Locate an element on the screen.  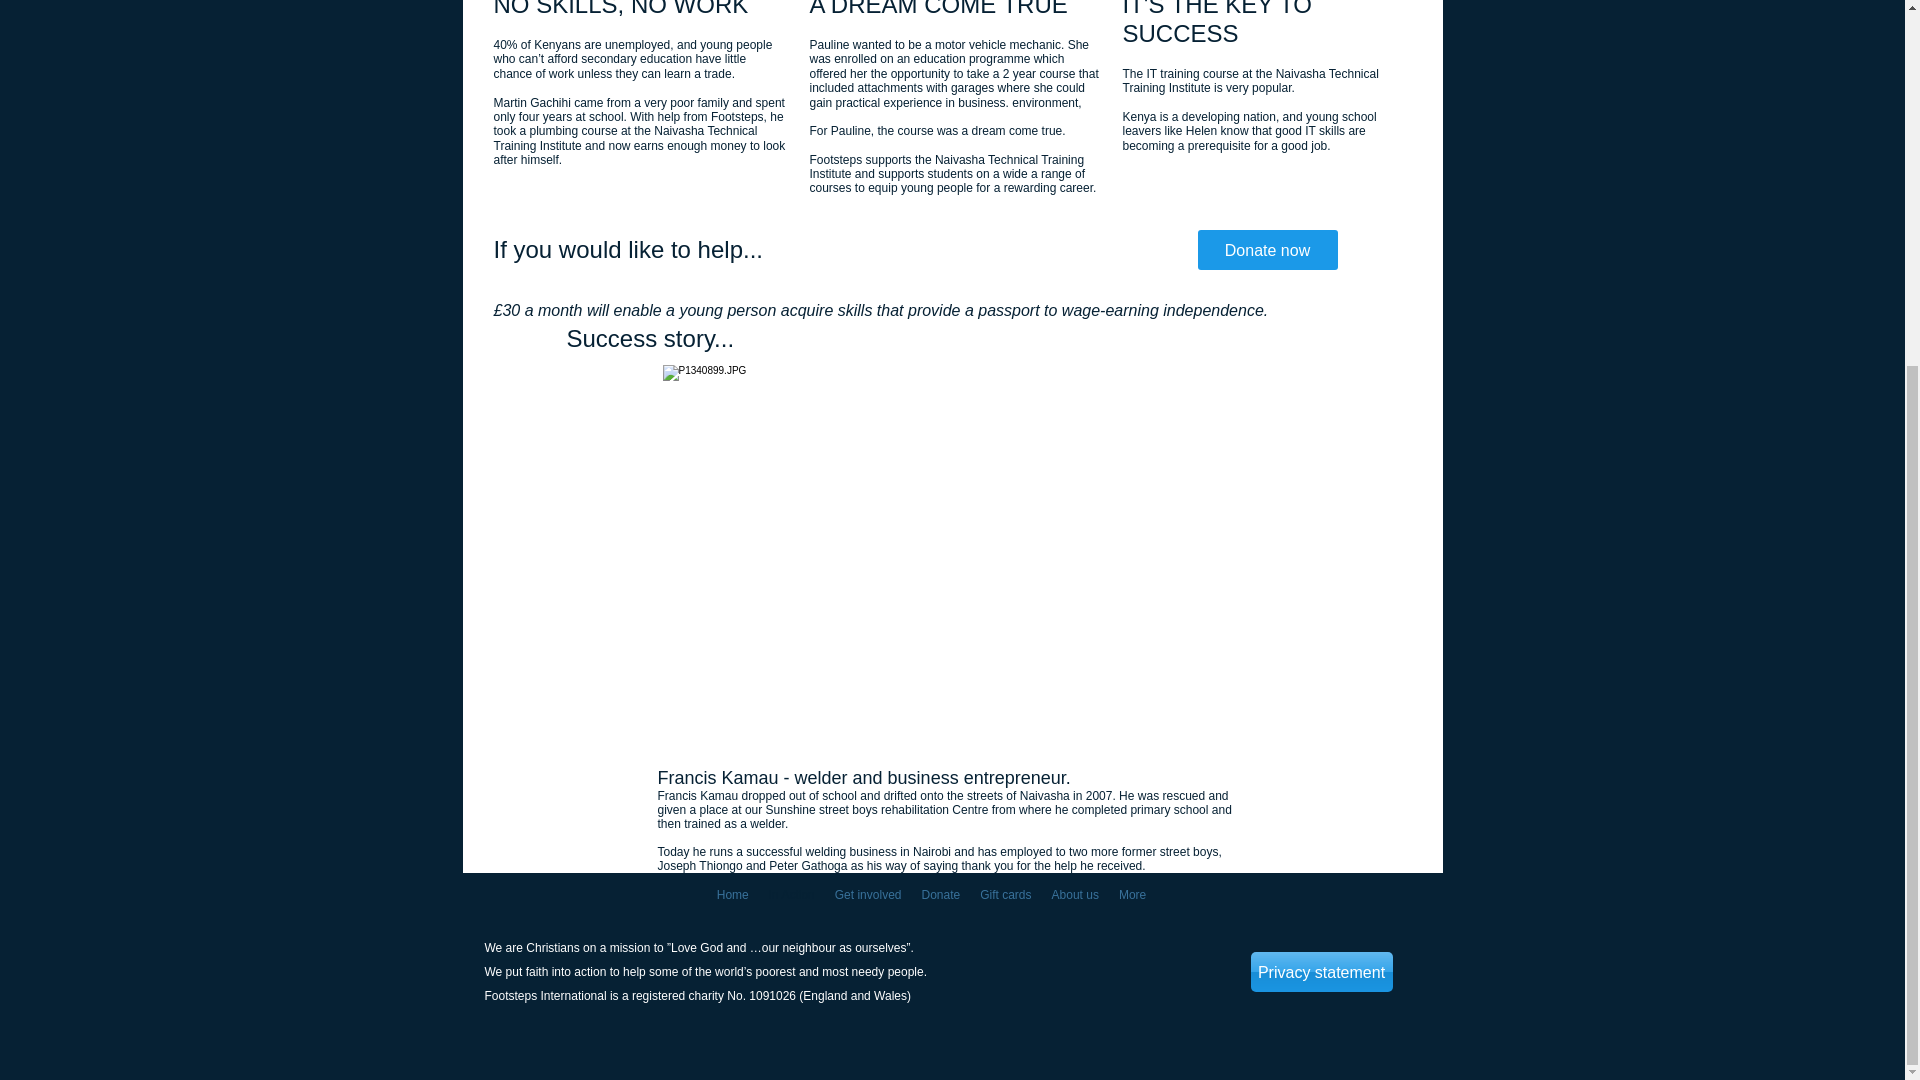
Get involved is located at coordinates (868, 901).